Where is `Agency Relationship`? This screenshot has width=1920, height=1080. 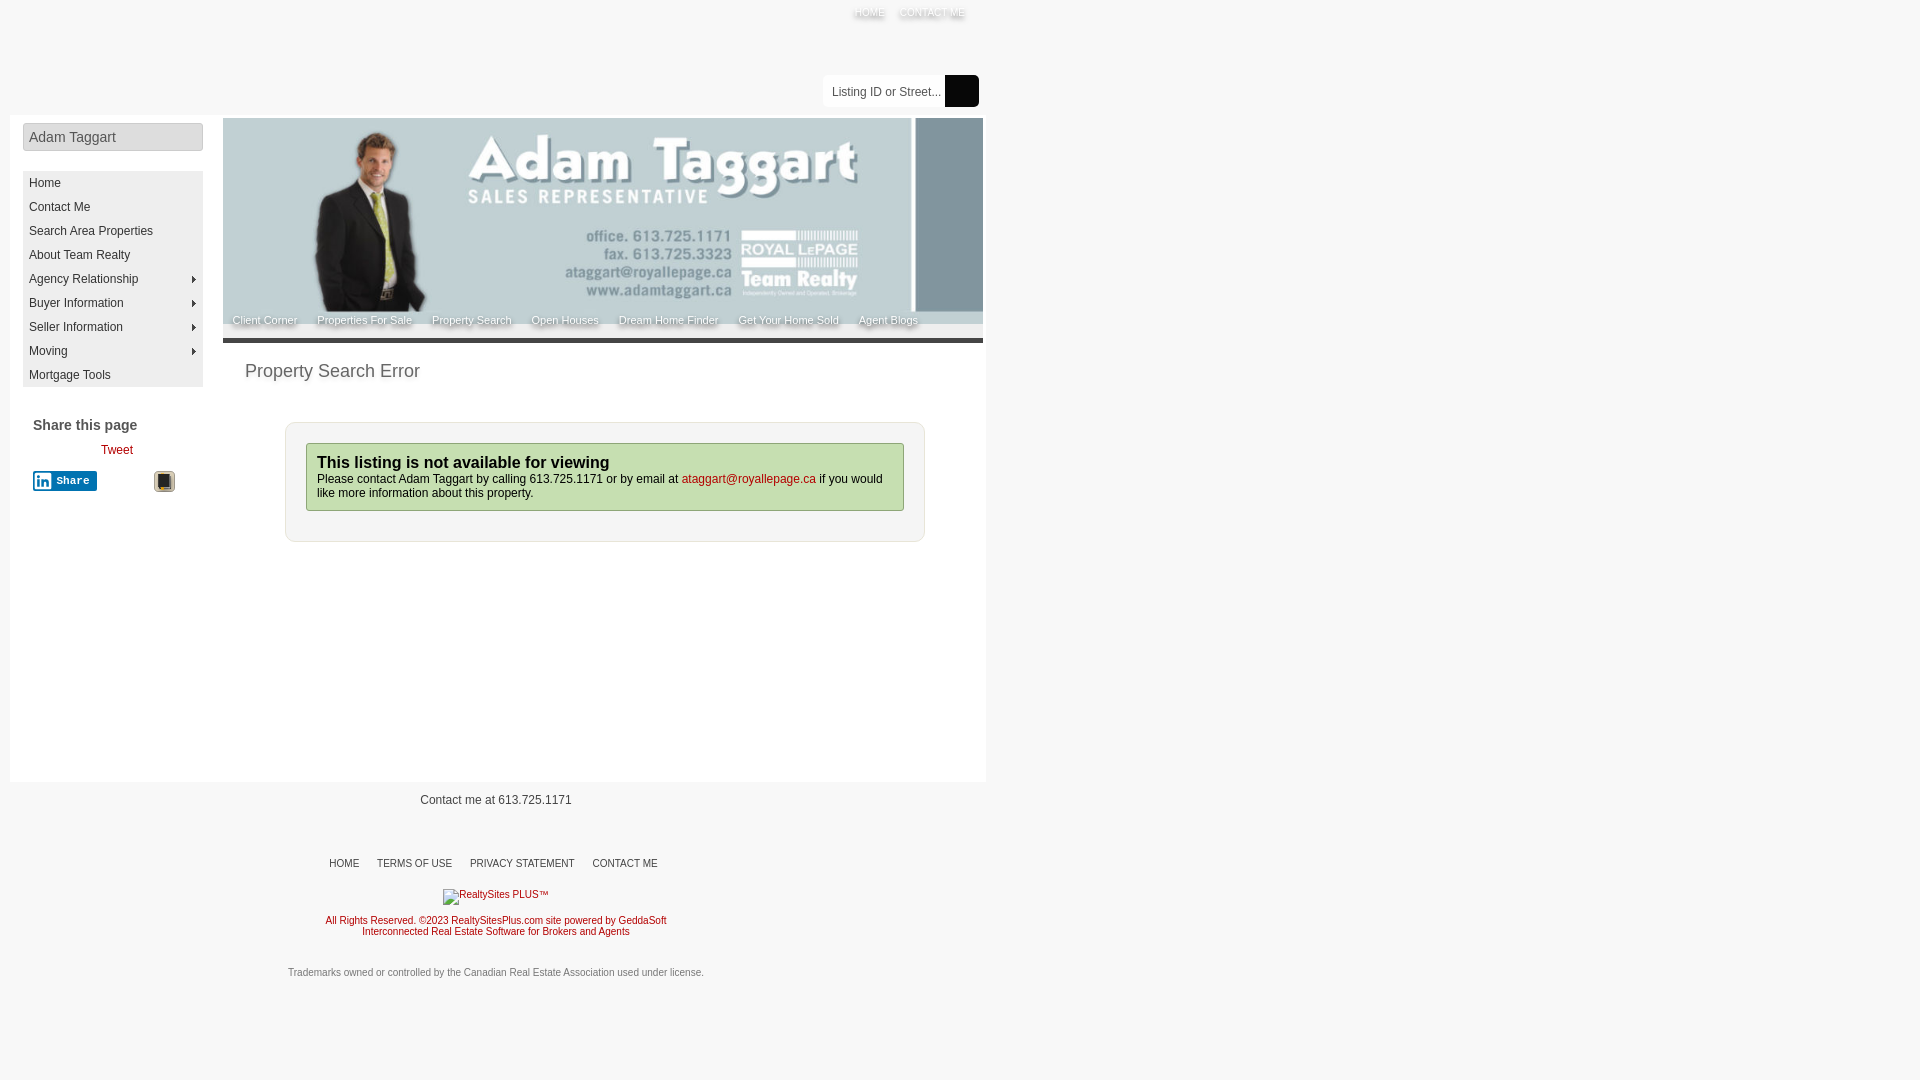
Agency Relationship is located at coordinates (113, 279).